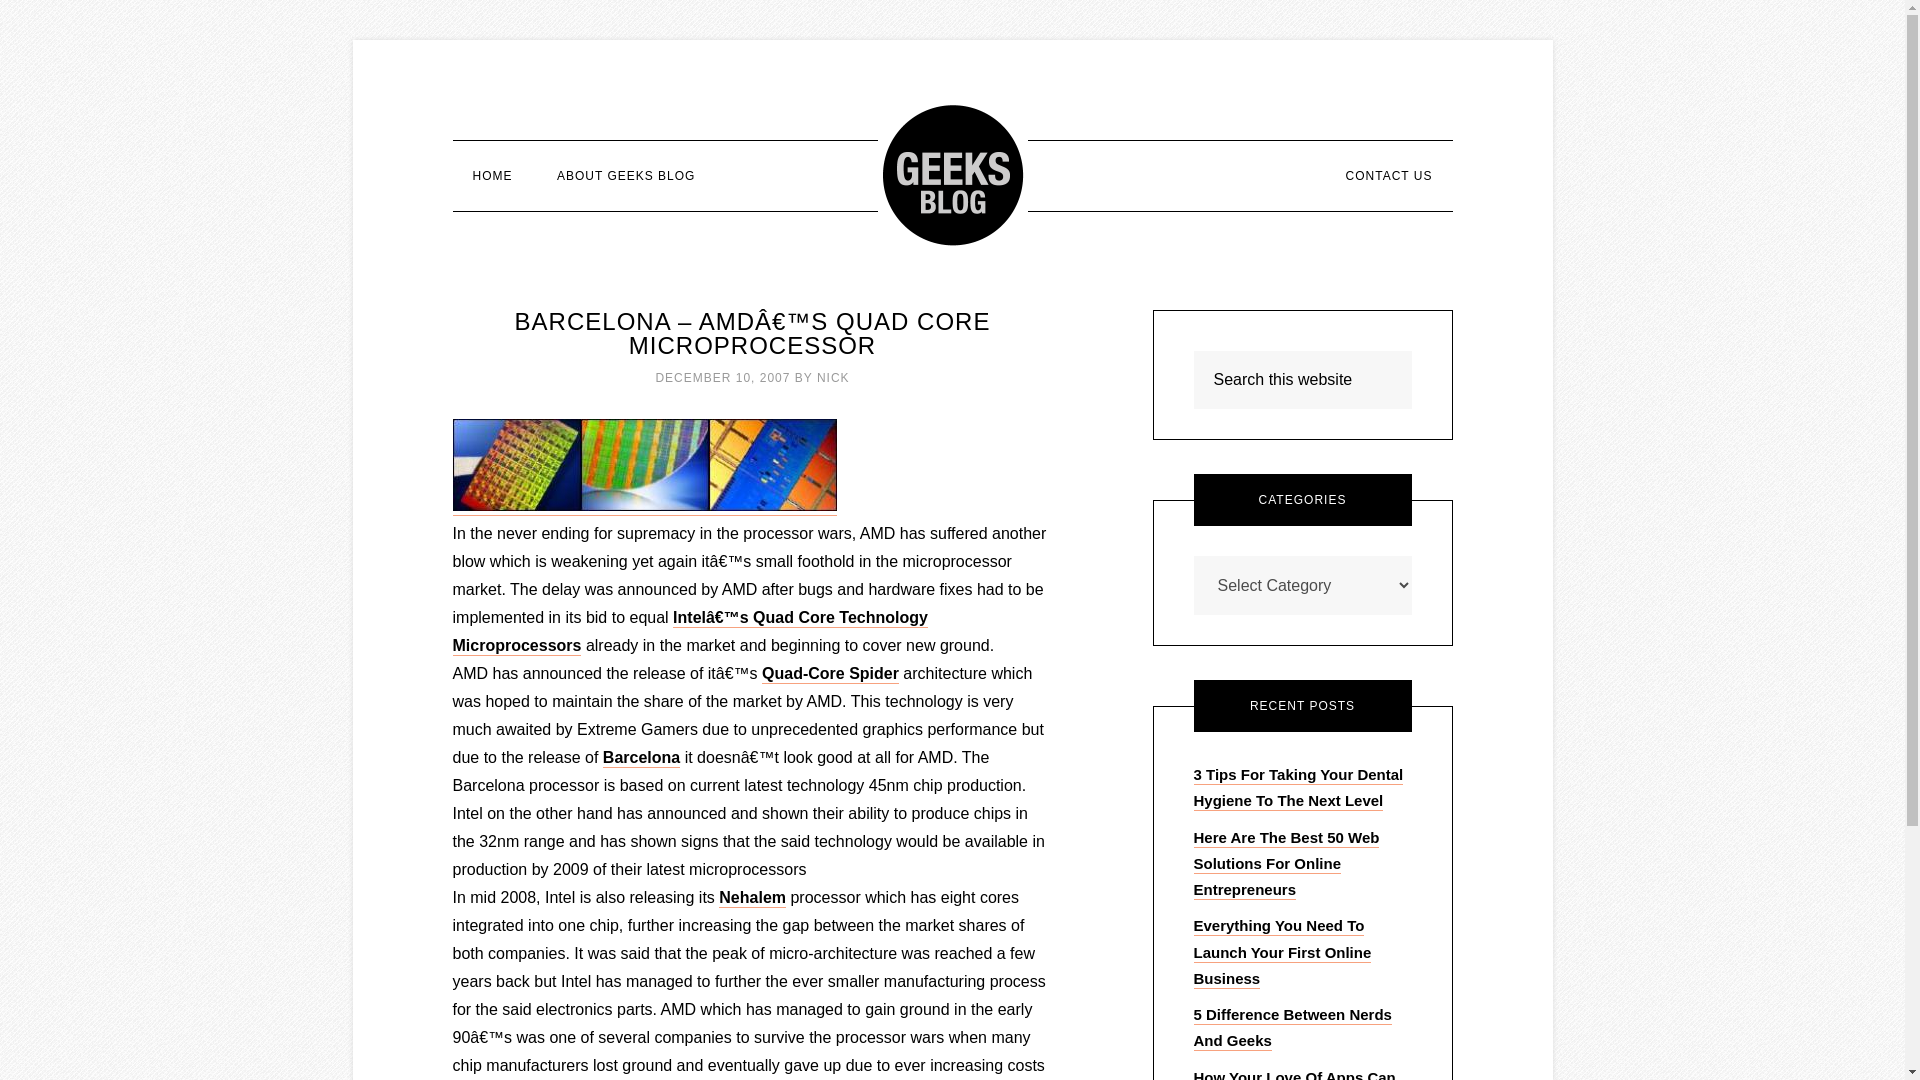 The width and height of the screenshot is (1920, 1080). I want to click on Quad-Core Spider, so click(830, 674).